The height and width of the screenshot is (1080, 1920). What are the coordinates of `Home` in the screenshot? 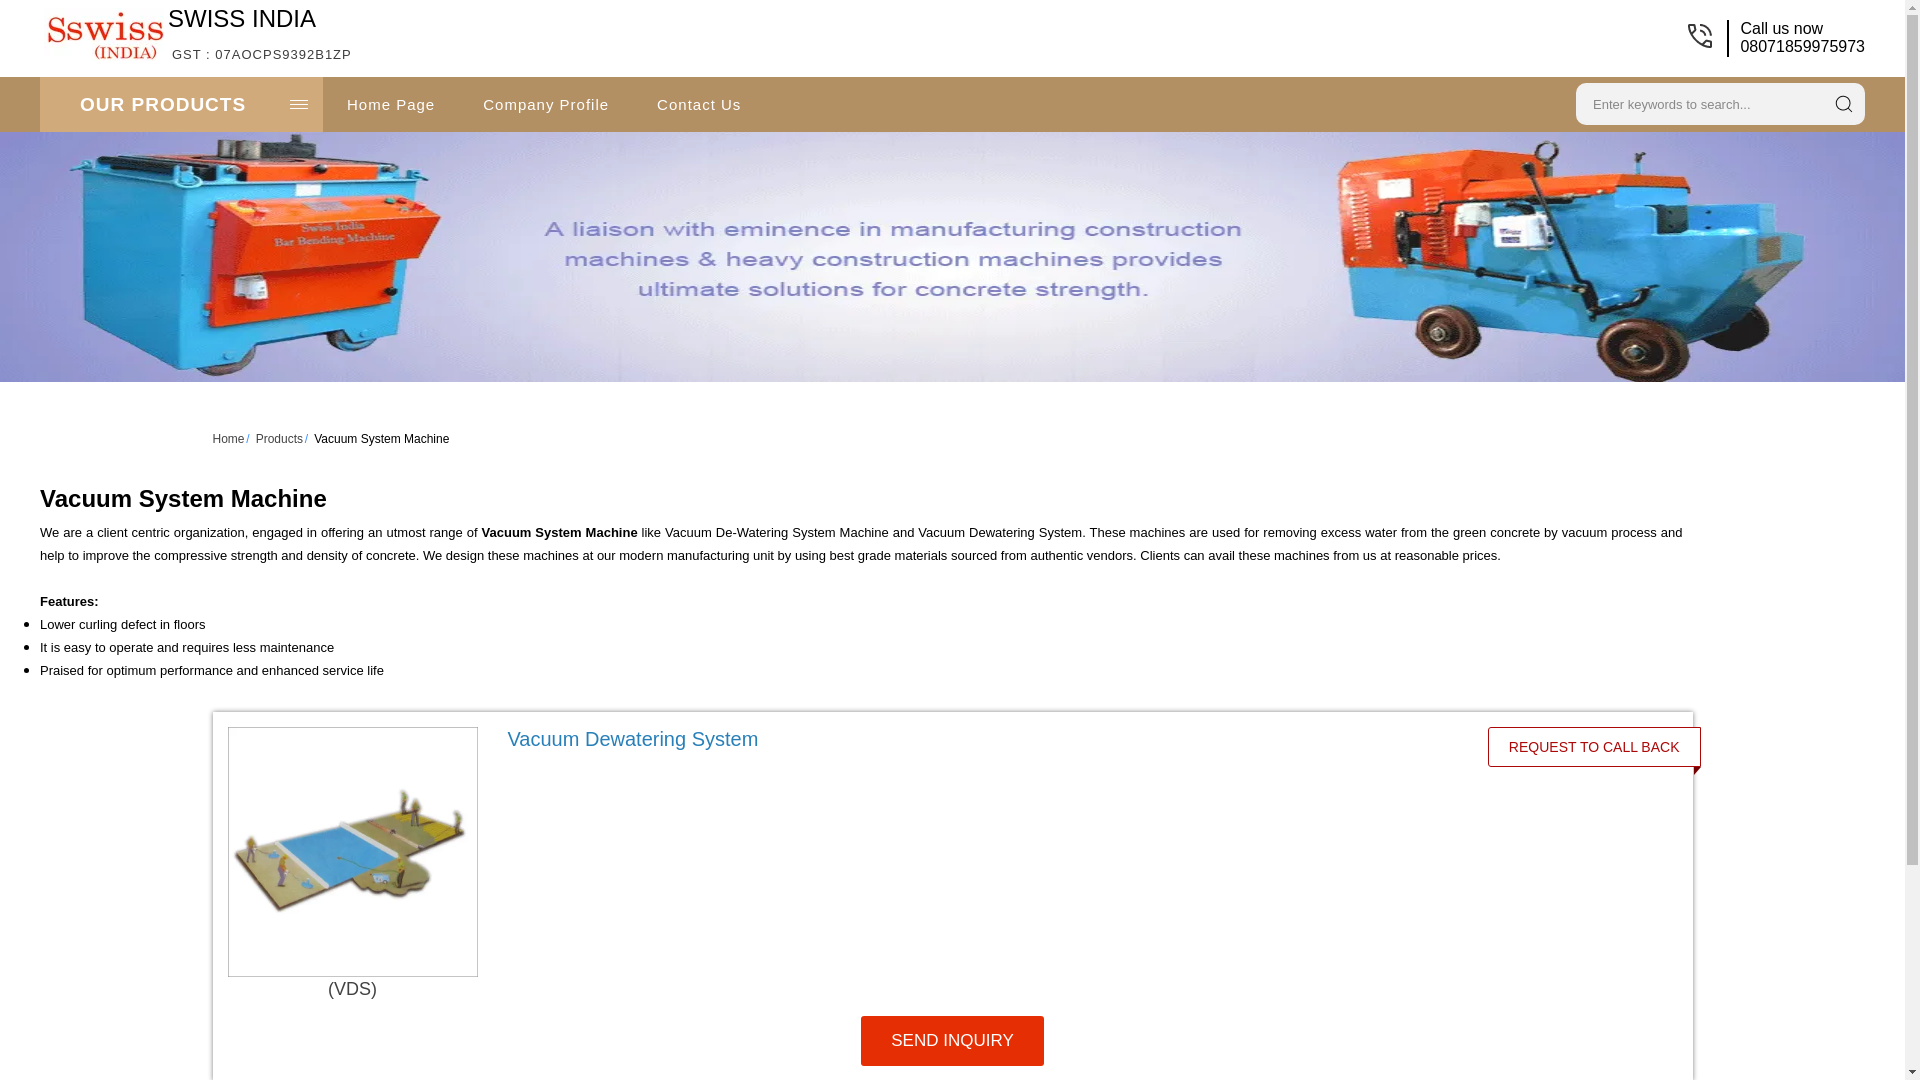 It's located at (227, 439).